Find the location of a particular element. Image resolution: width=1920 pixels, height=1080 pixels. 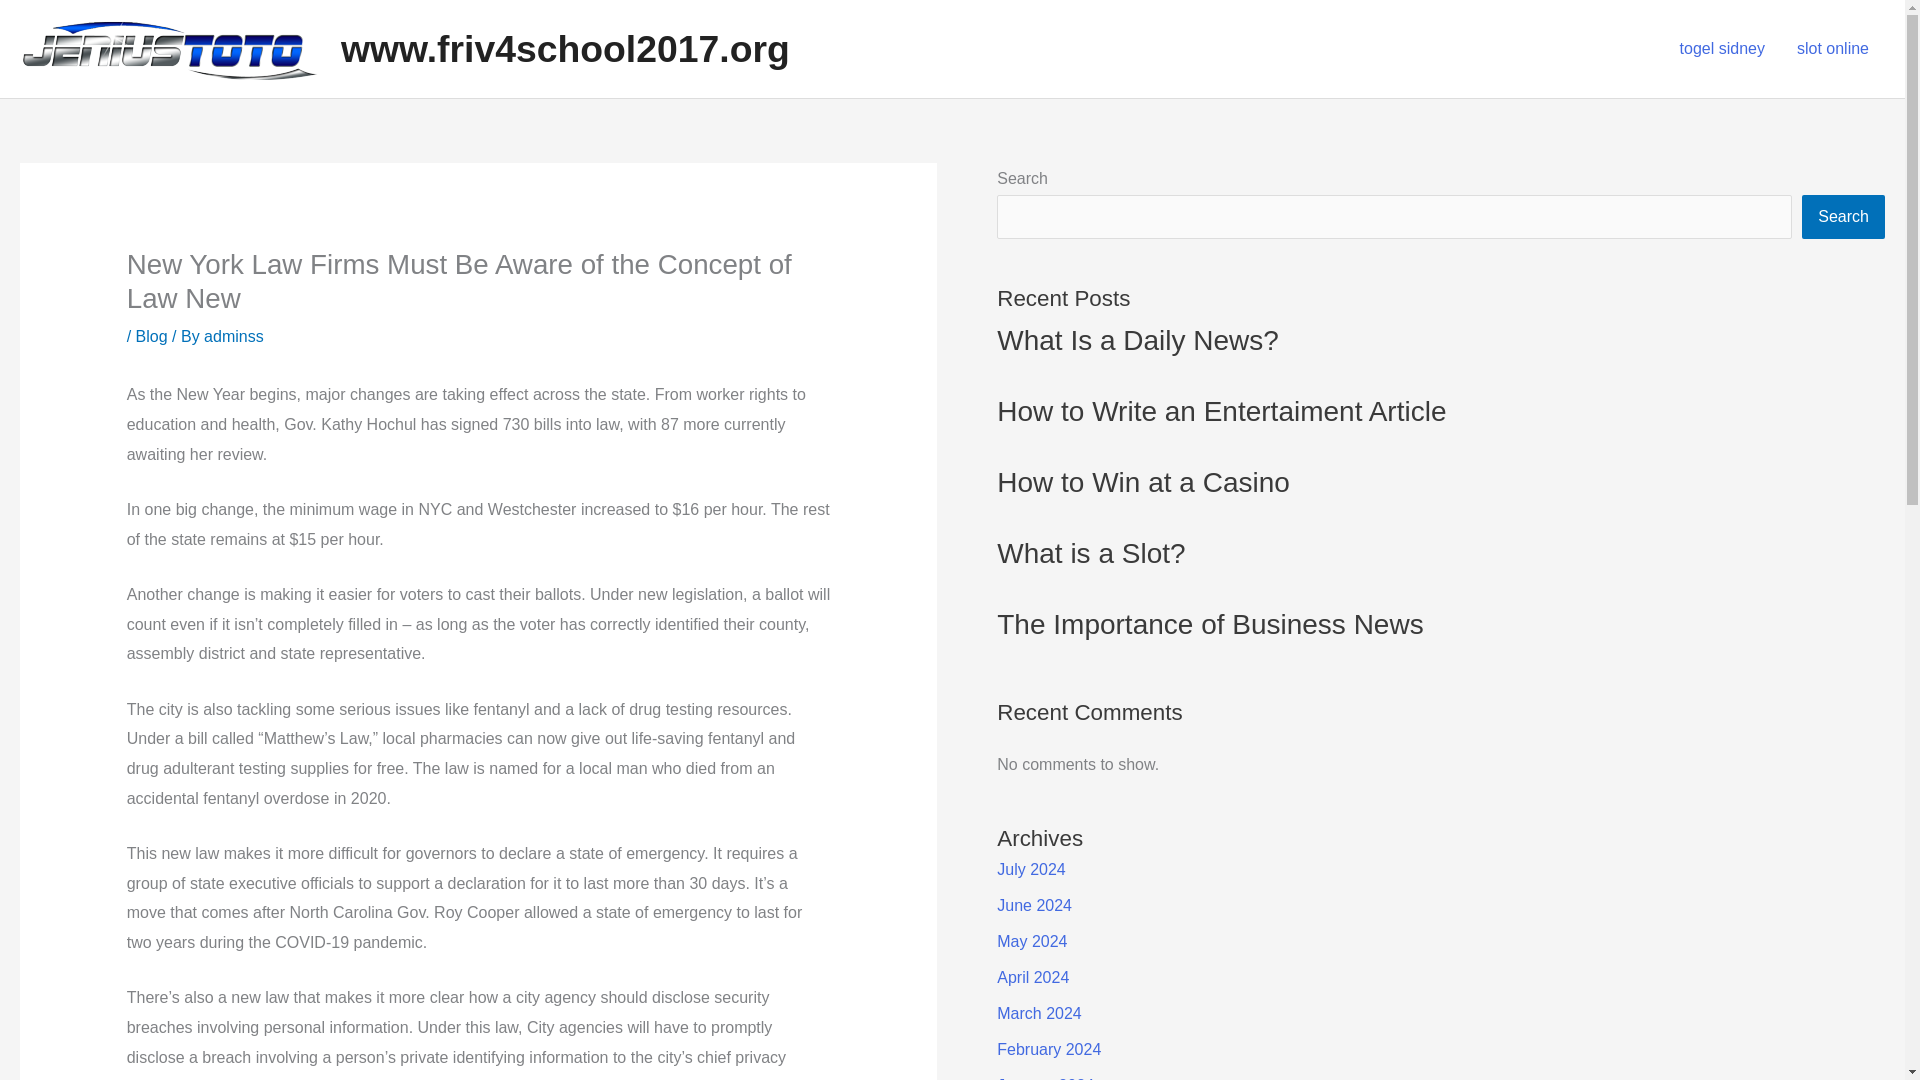

How to Write an Entertaiment Article is located at coordinates (1220, 411).